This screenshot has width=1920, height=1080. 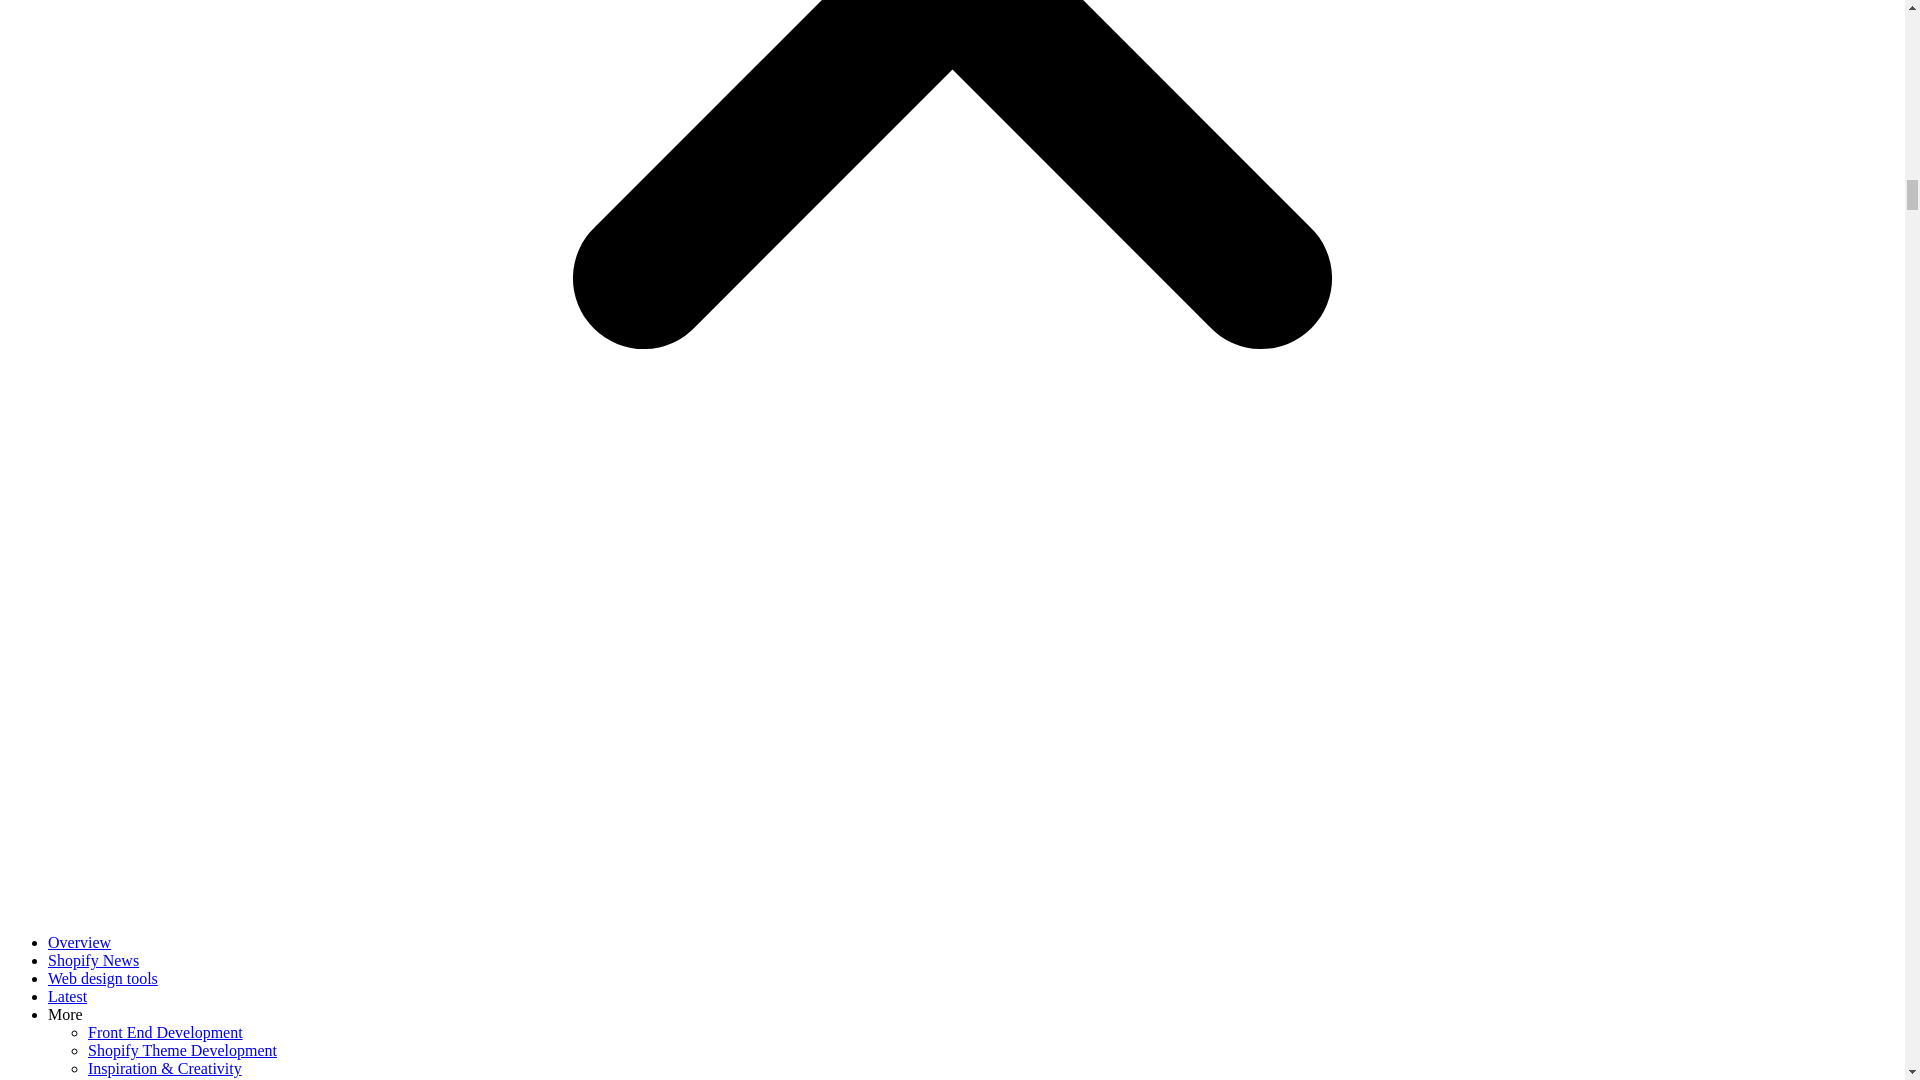 I want to click on Shopify Theme Development, so click(x=182, y=1050).